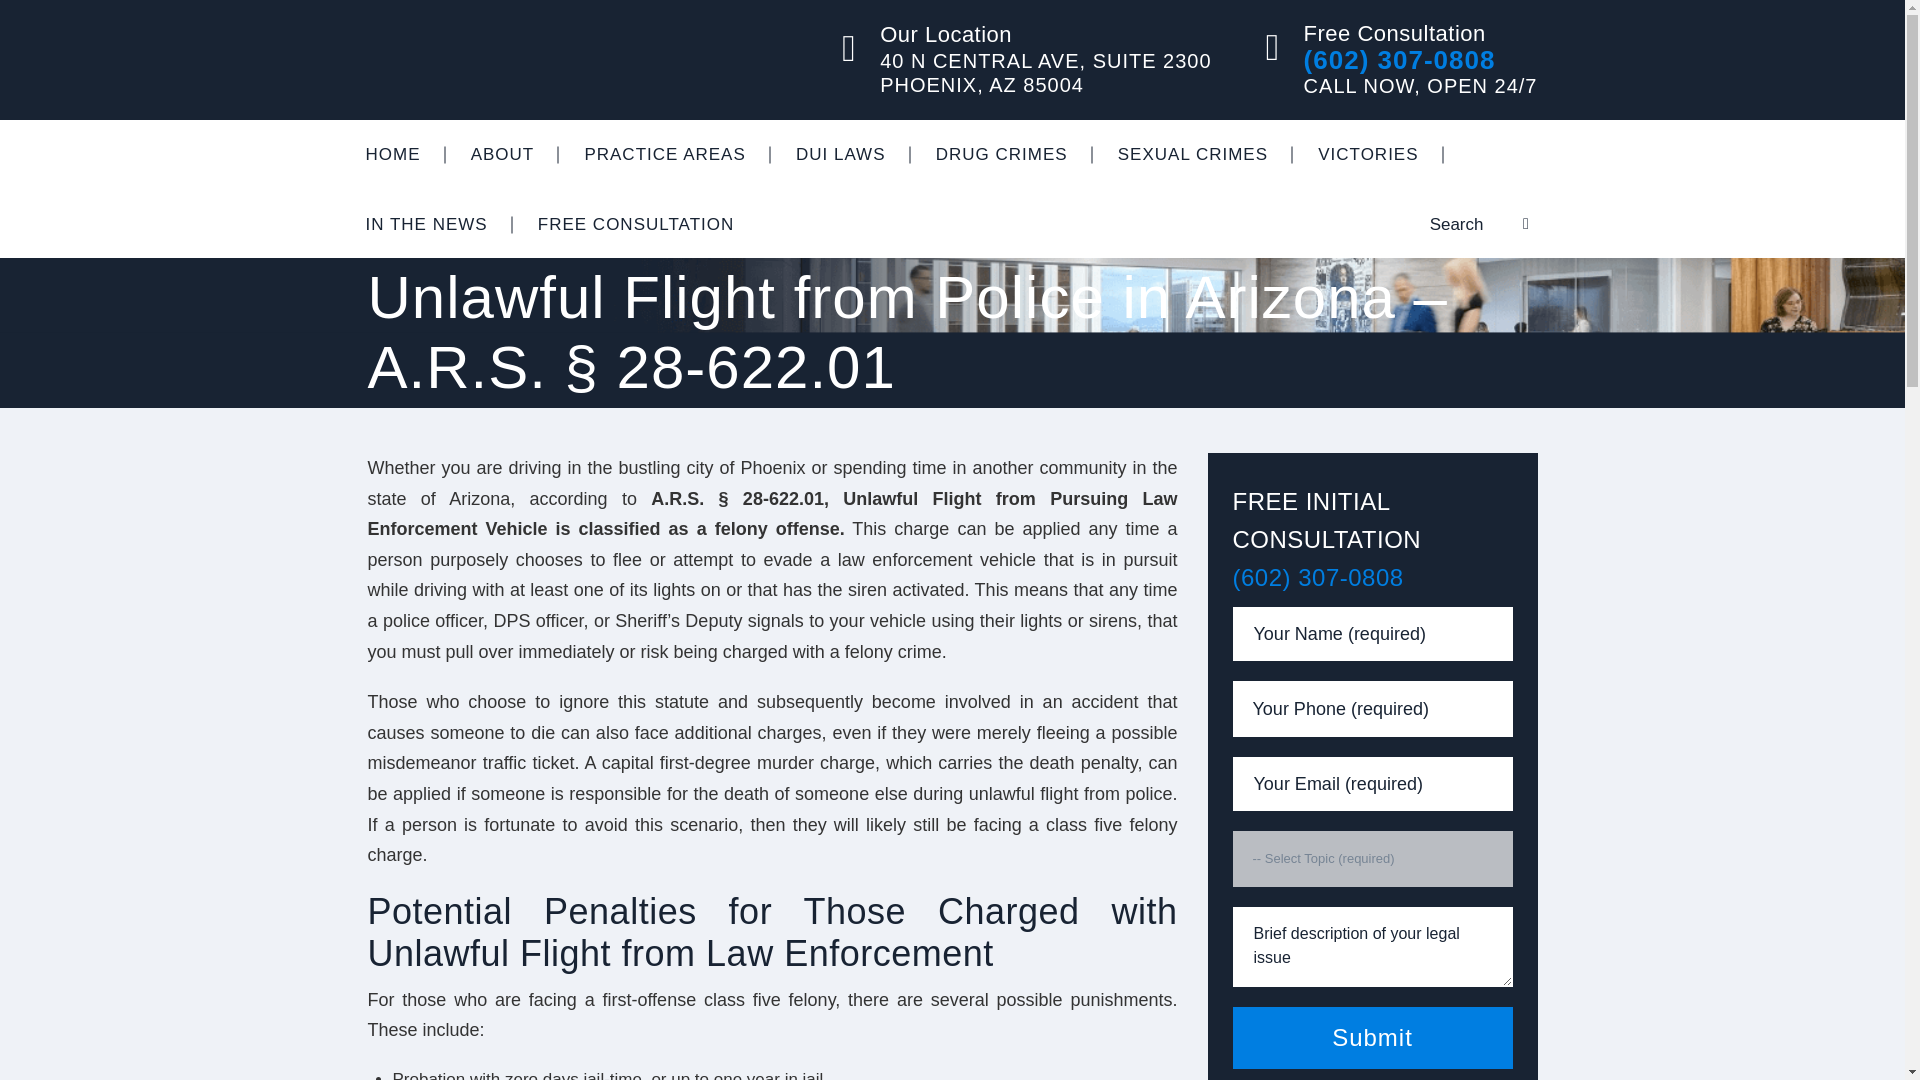 The width and height of the screenshot is (1920, 1080). Describe the element at coordinates (664, 154) in the screenshot. I see `PRACTICE AREAS` at that location.